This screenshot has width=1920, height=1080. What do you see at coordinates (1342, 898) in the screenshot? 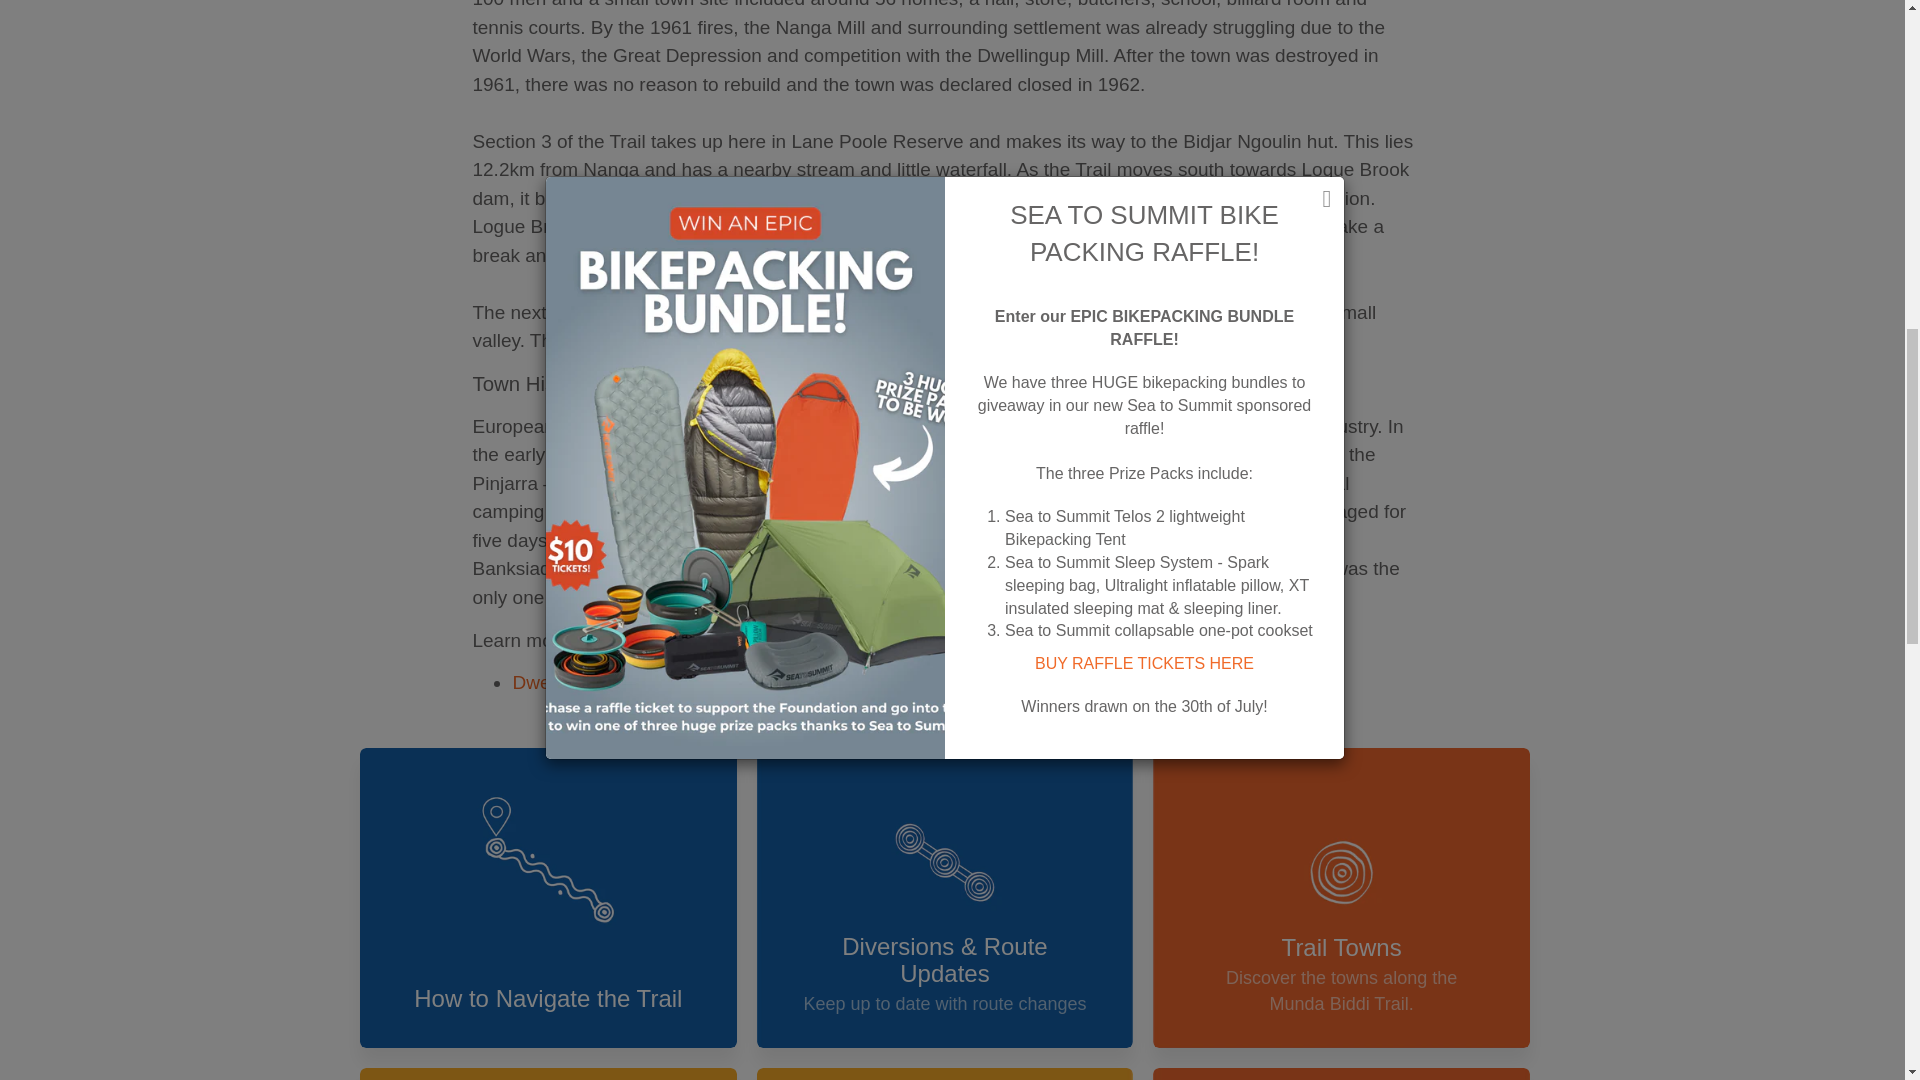
I see `Trail Towns` at bounding box center [1342, 898].